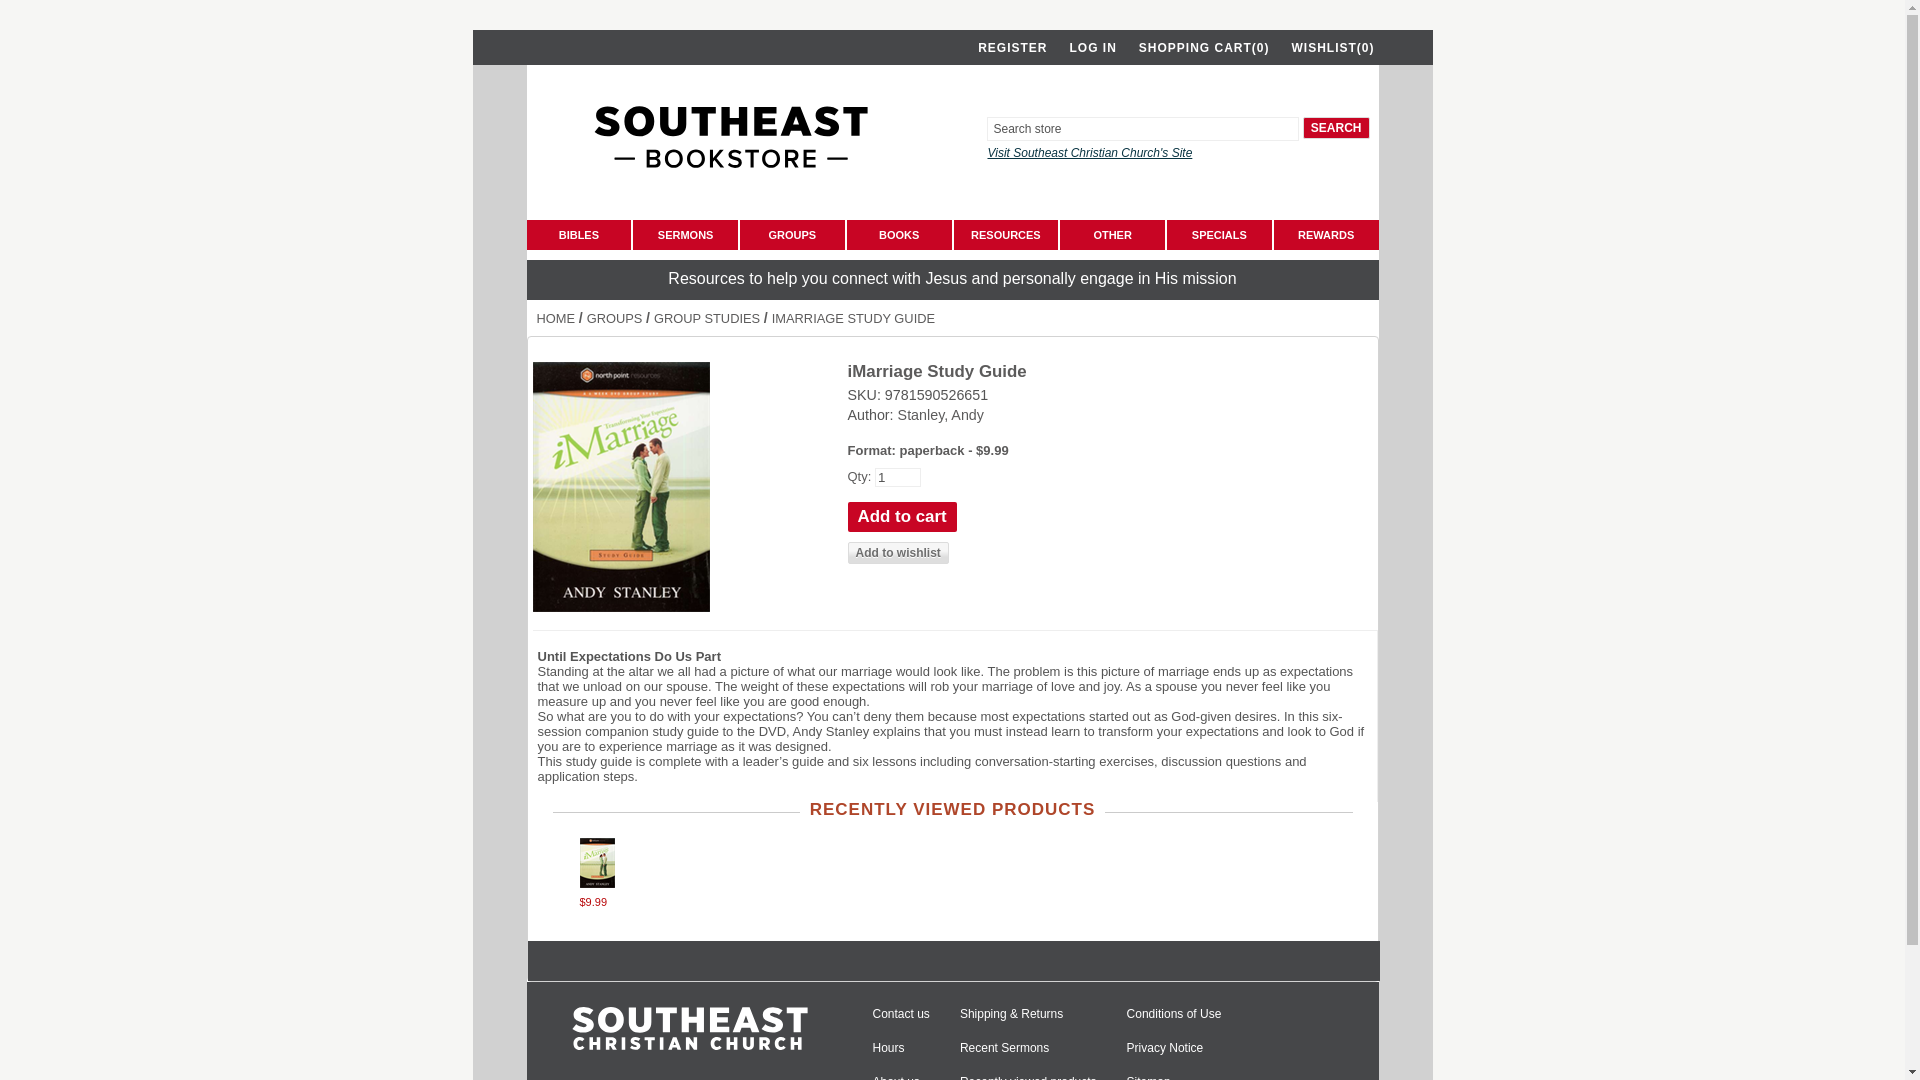 This screenshot has width=1920, height=1080. Describe the element at coordinates (1336, 128) in the screenshot. I see `Search` at that location.